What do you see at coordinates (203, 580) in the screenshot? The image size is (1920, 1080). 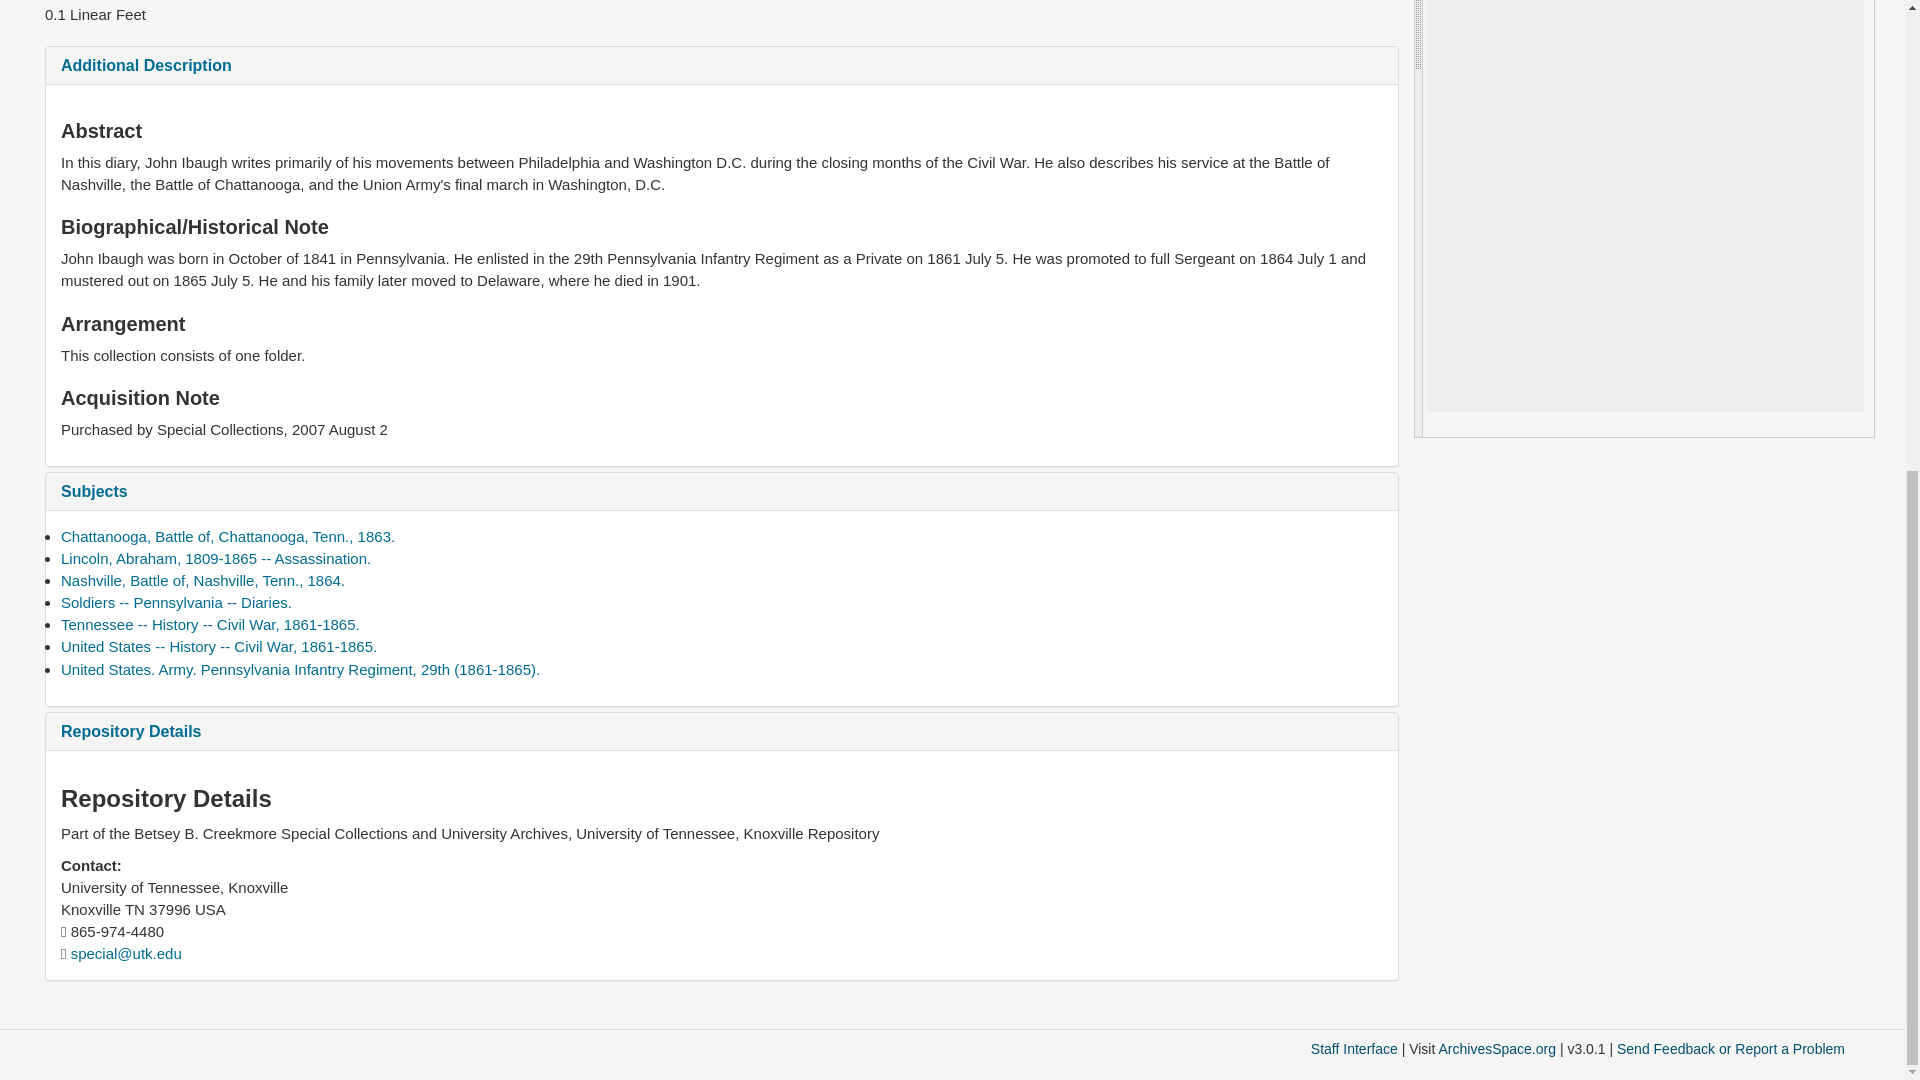 I see `Nashville, Battle of, Nashville, Tenn., 1864.` at bounding box center [203, 580].